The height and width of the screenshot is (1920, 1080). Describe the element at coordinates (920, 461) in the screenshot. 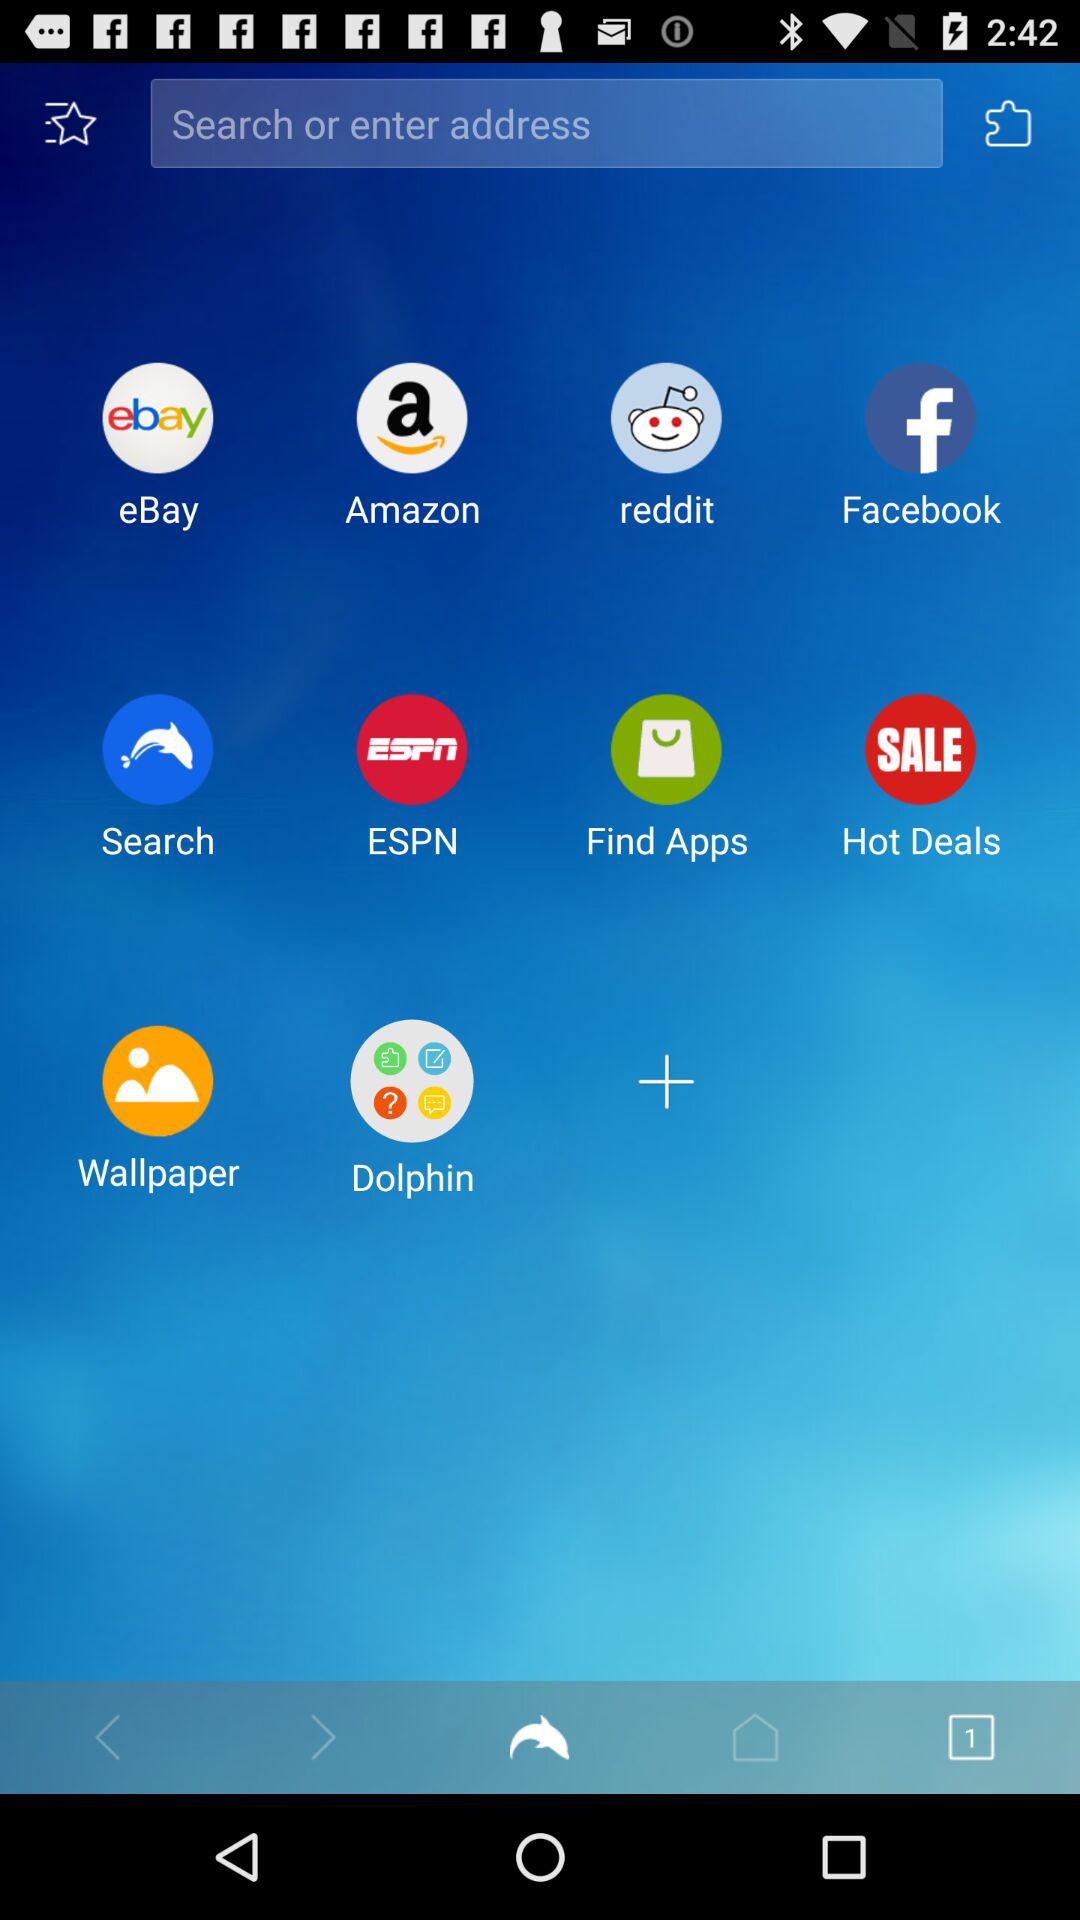

I see `select the facebook item` at that location.